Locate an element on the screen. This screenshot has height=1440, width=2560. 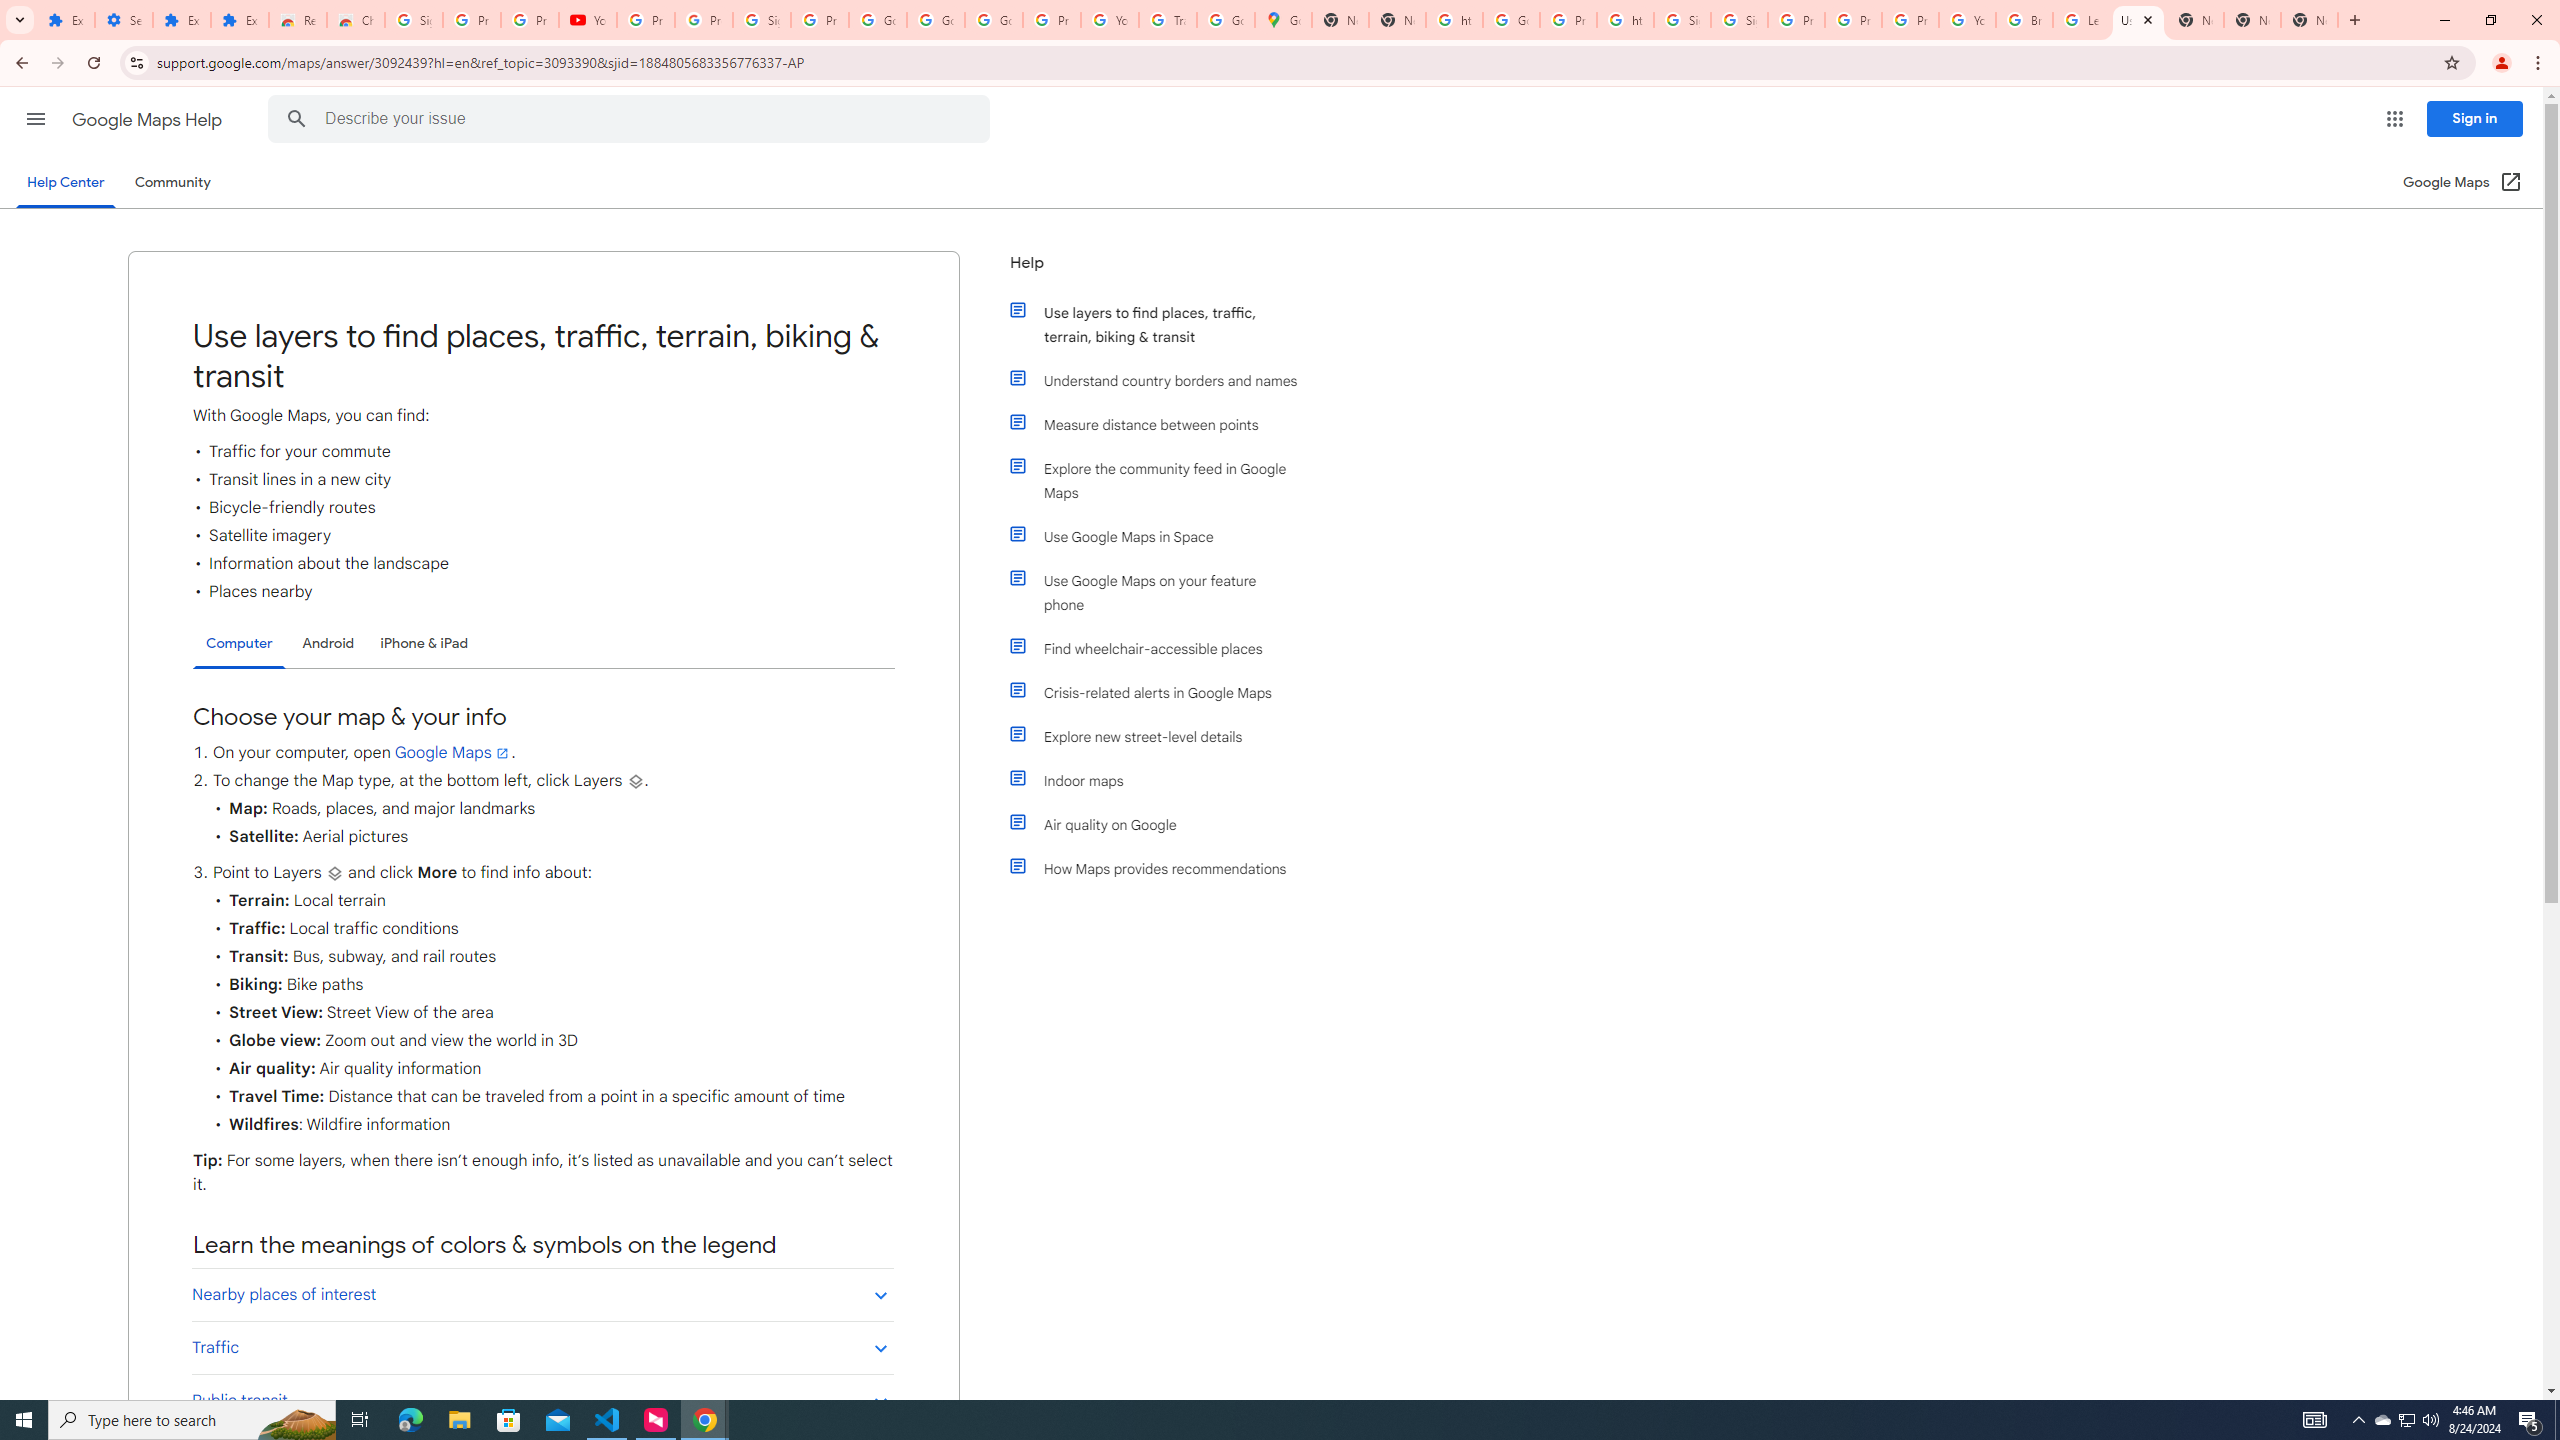
Reviews: Helix Fruit Jump Arcade Game is located at coordinates (298, 20).